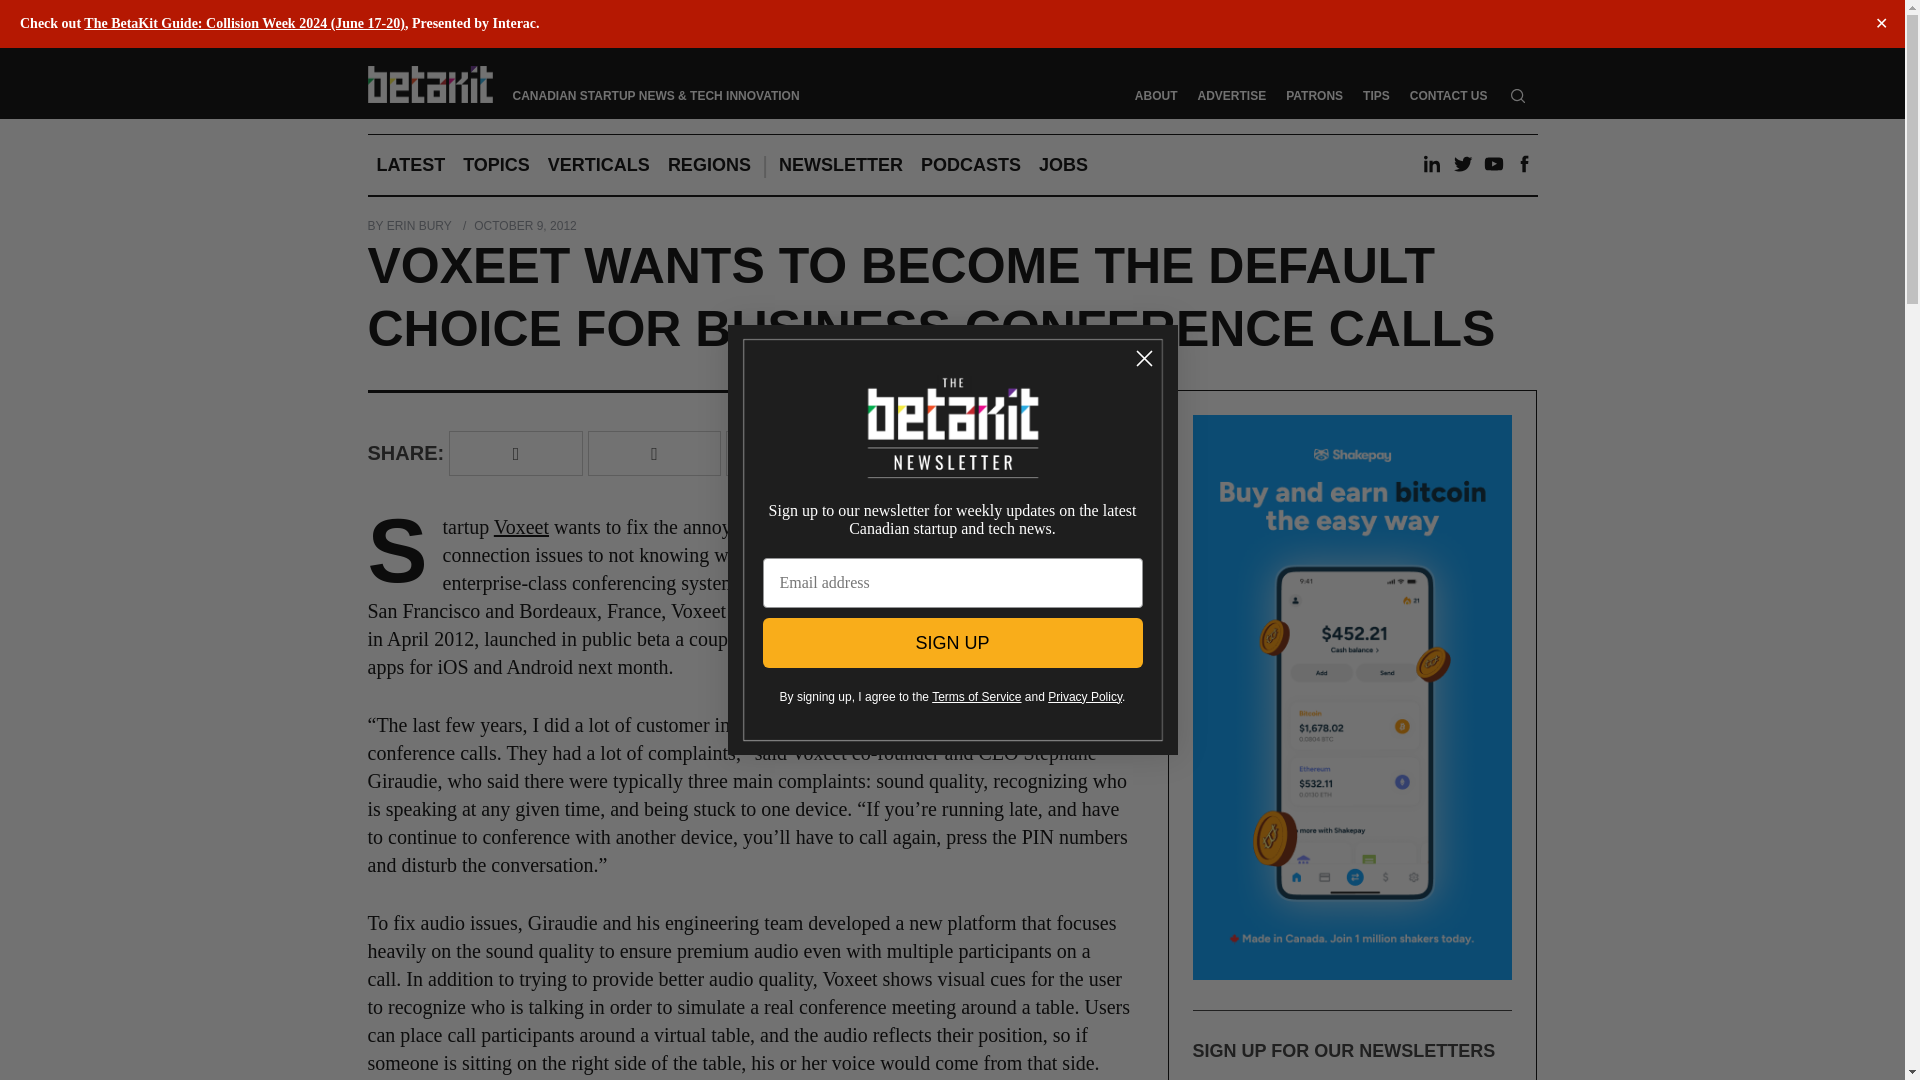  I want to click on NEWSLETTER, so click(840, 165).